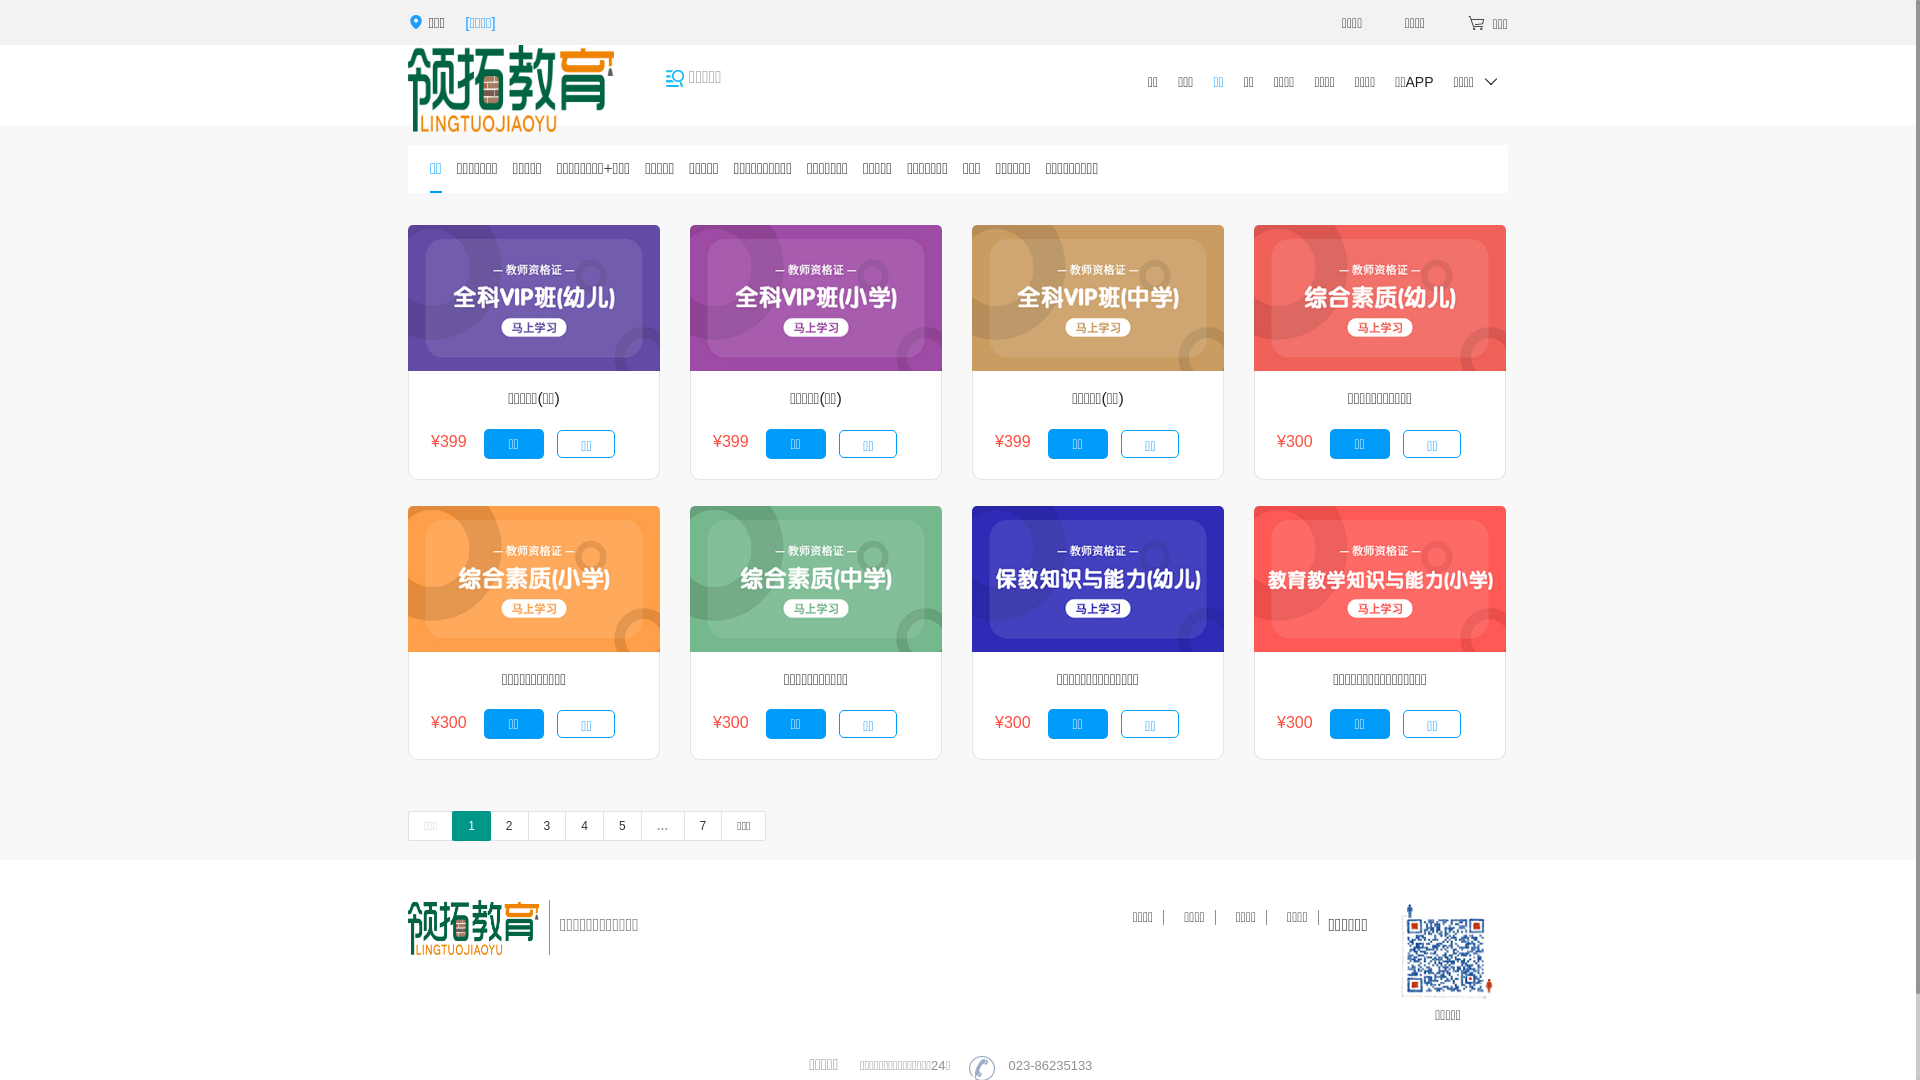  What do you see at coordinates (704, 826) in the screenshot?
I see `7` at bounding box center [704, 826].